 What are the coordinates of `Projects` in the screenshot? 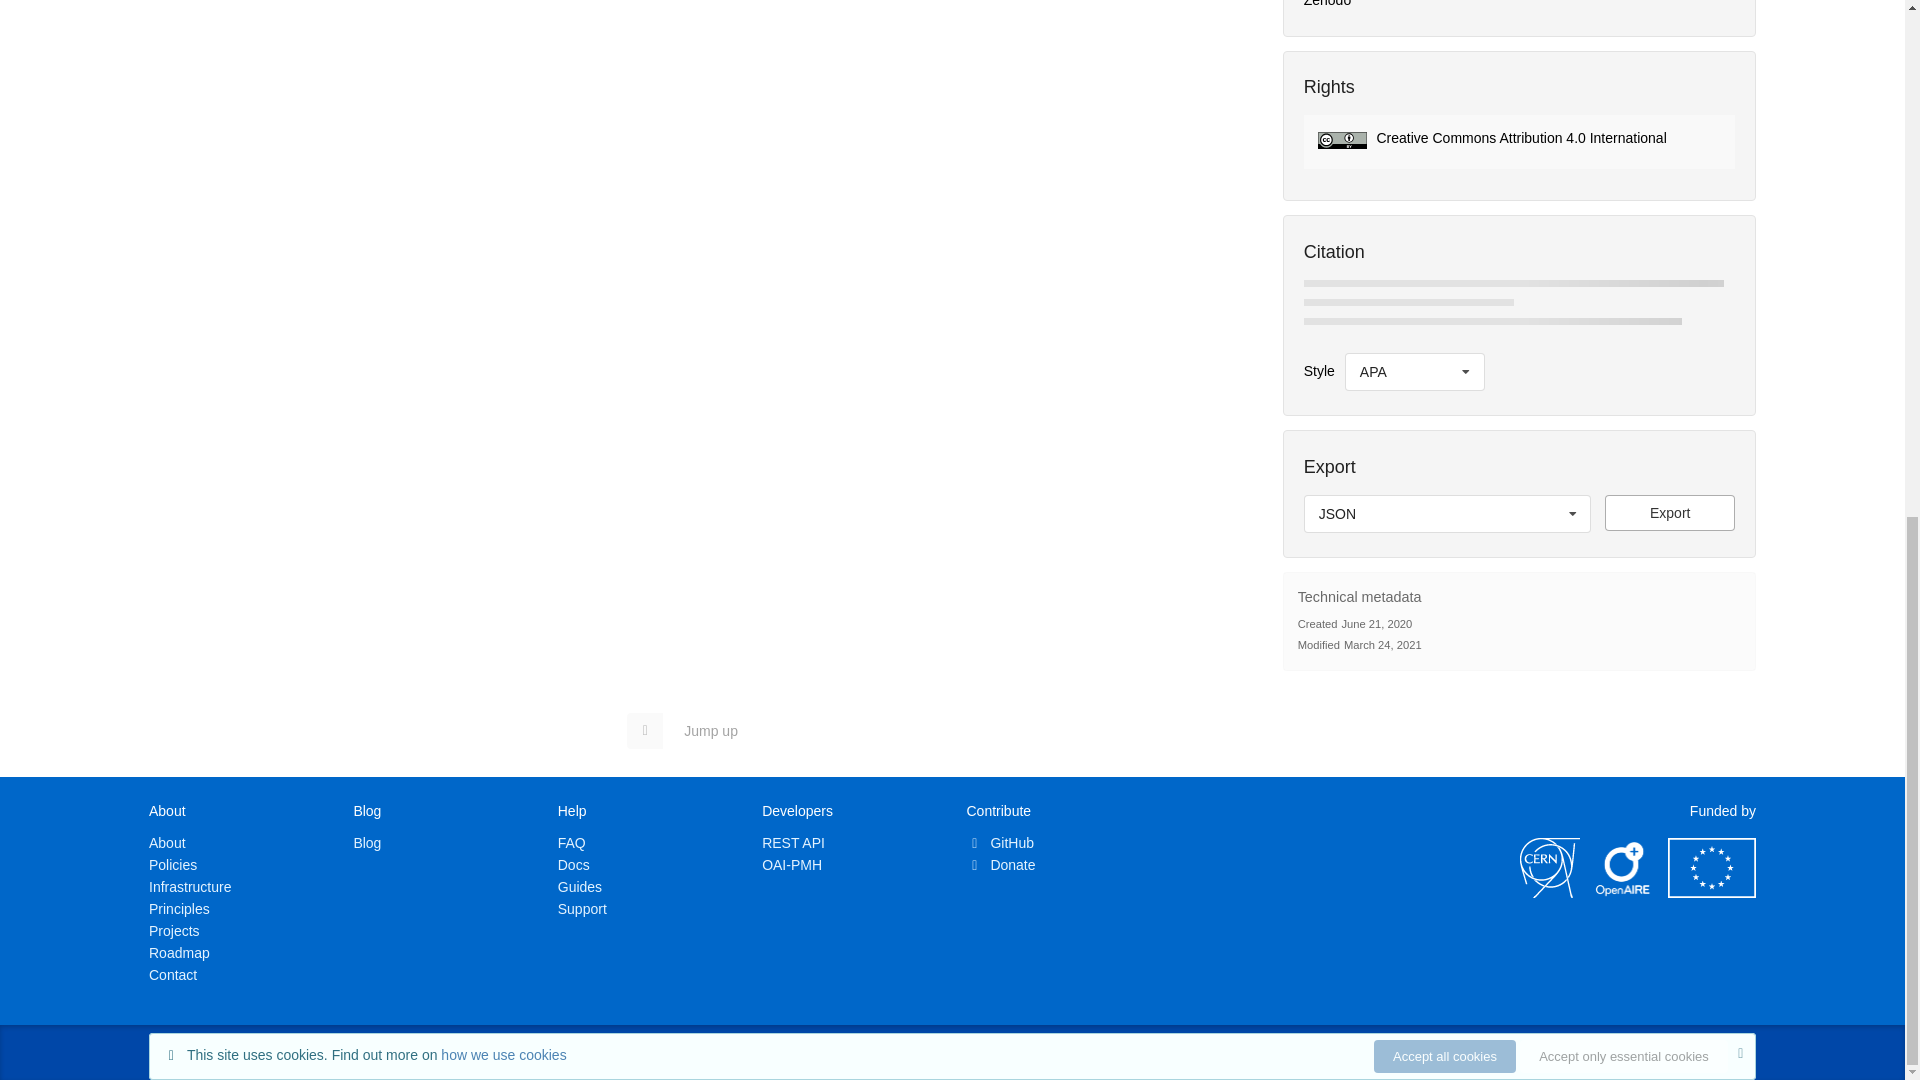 It's located at (174, 930).